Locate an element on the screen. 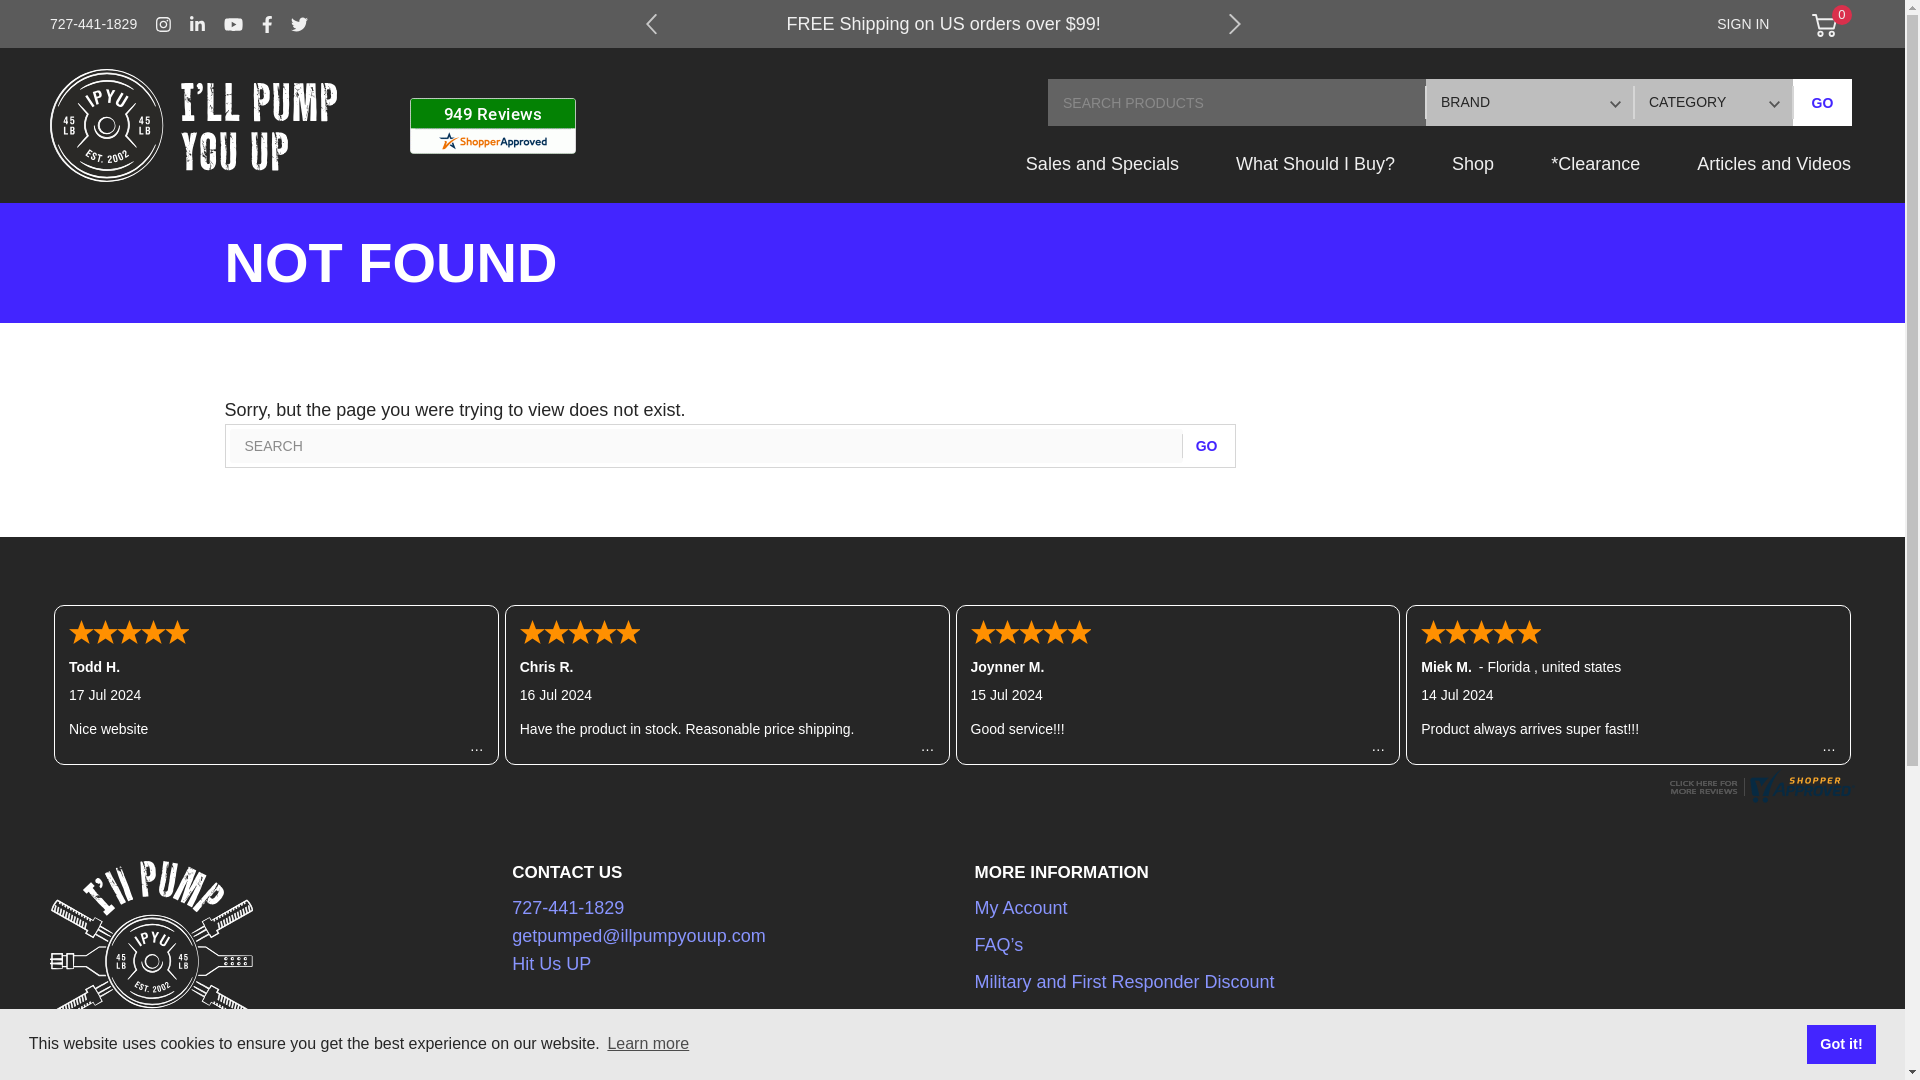  What Should I Buy? is located at coordinates (1314, 176).